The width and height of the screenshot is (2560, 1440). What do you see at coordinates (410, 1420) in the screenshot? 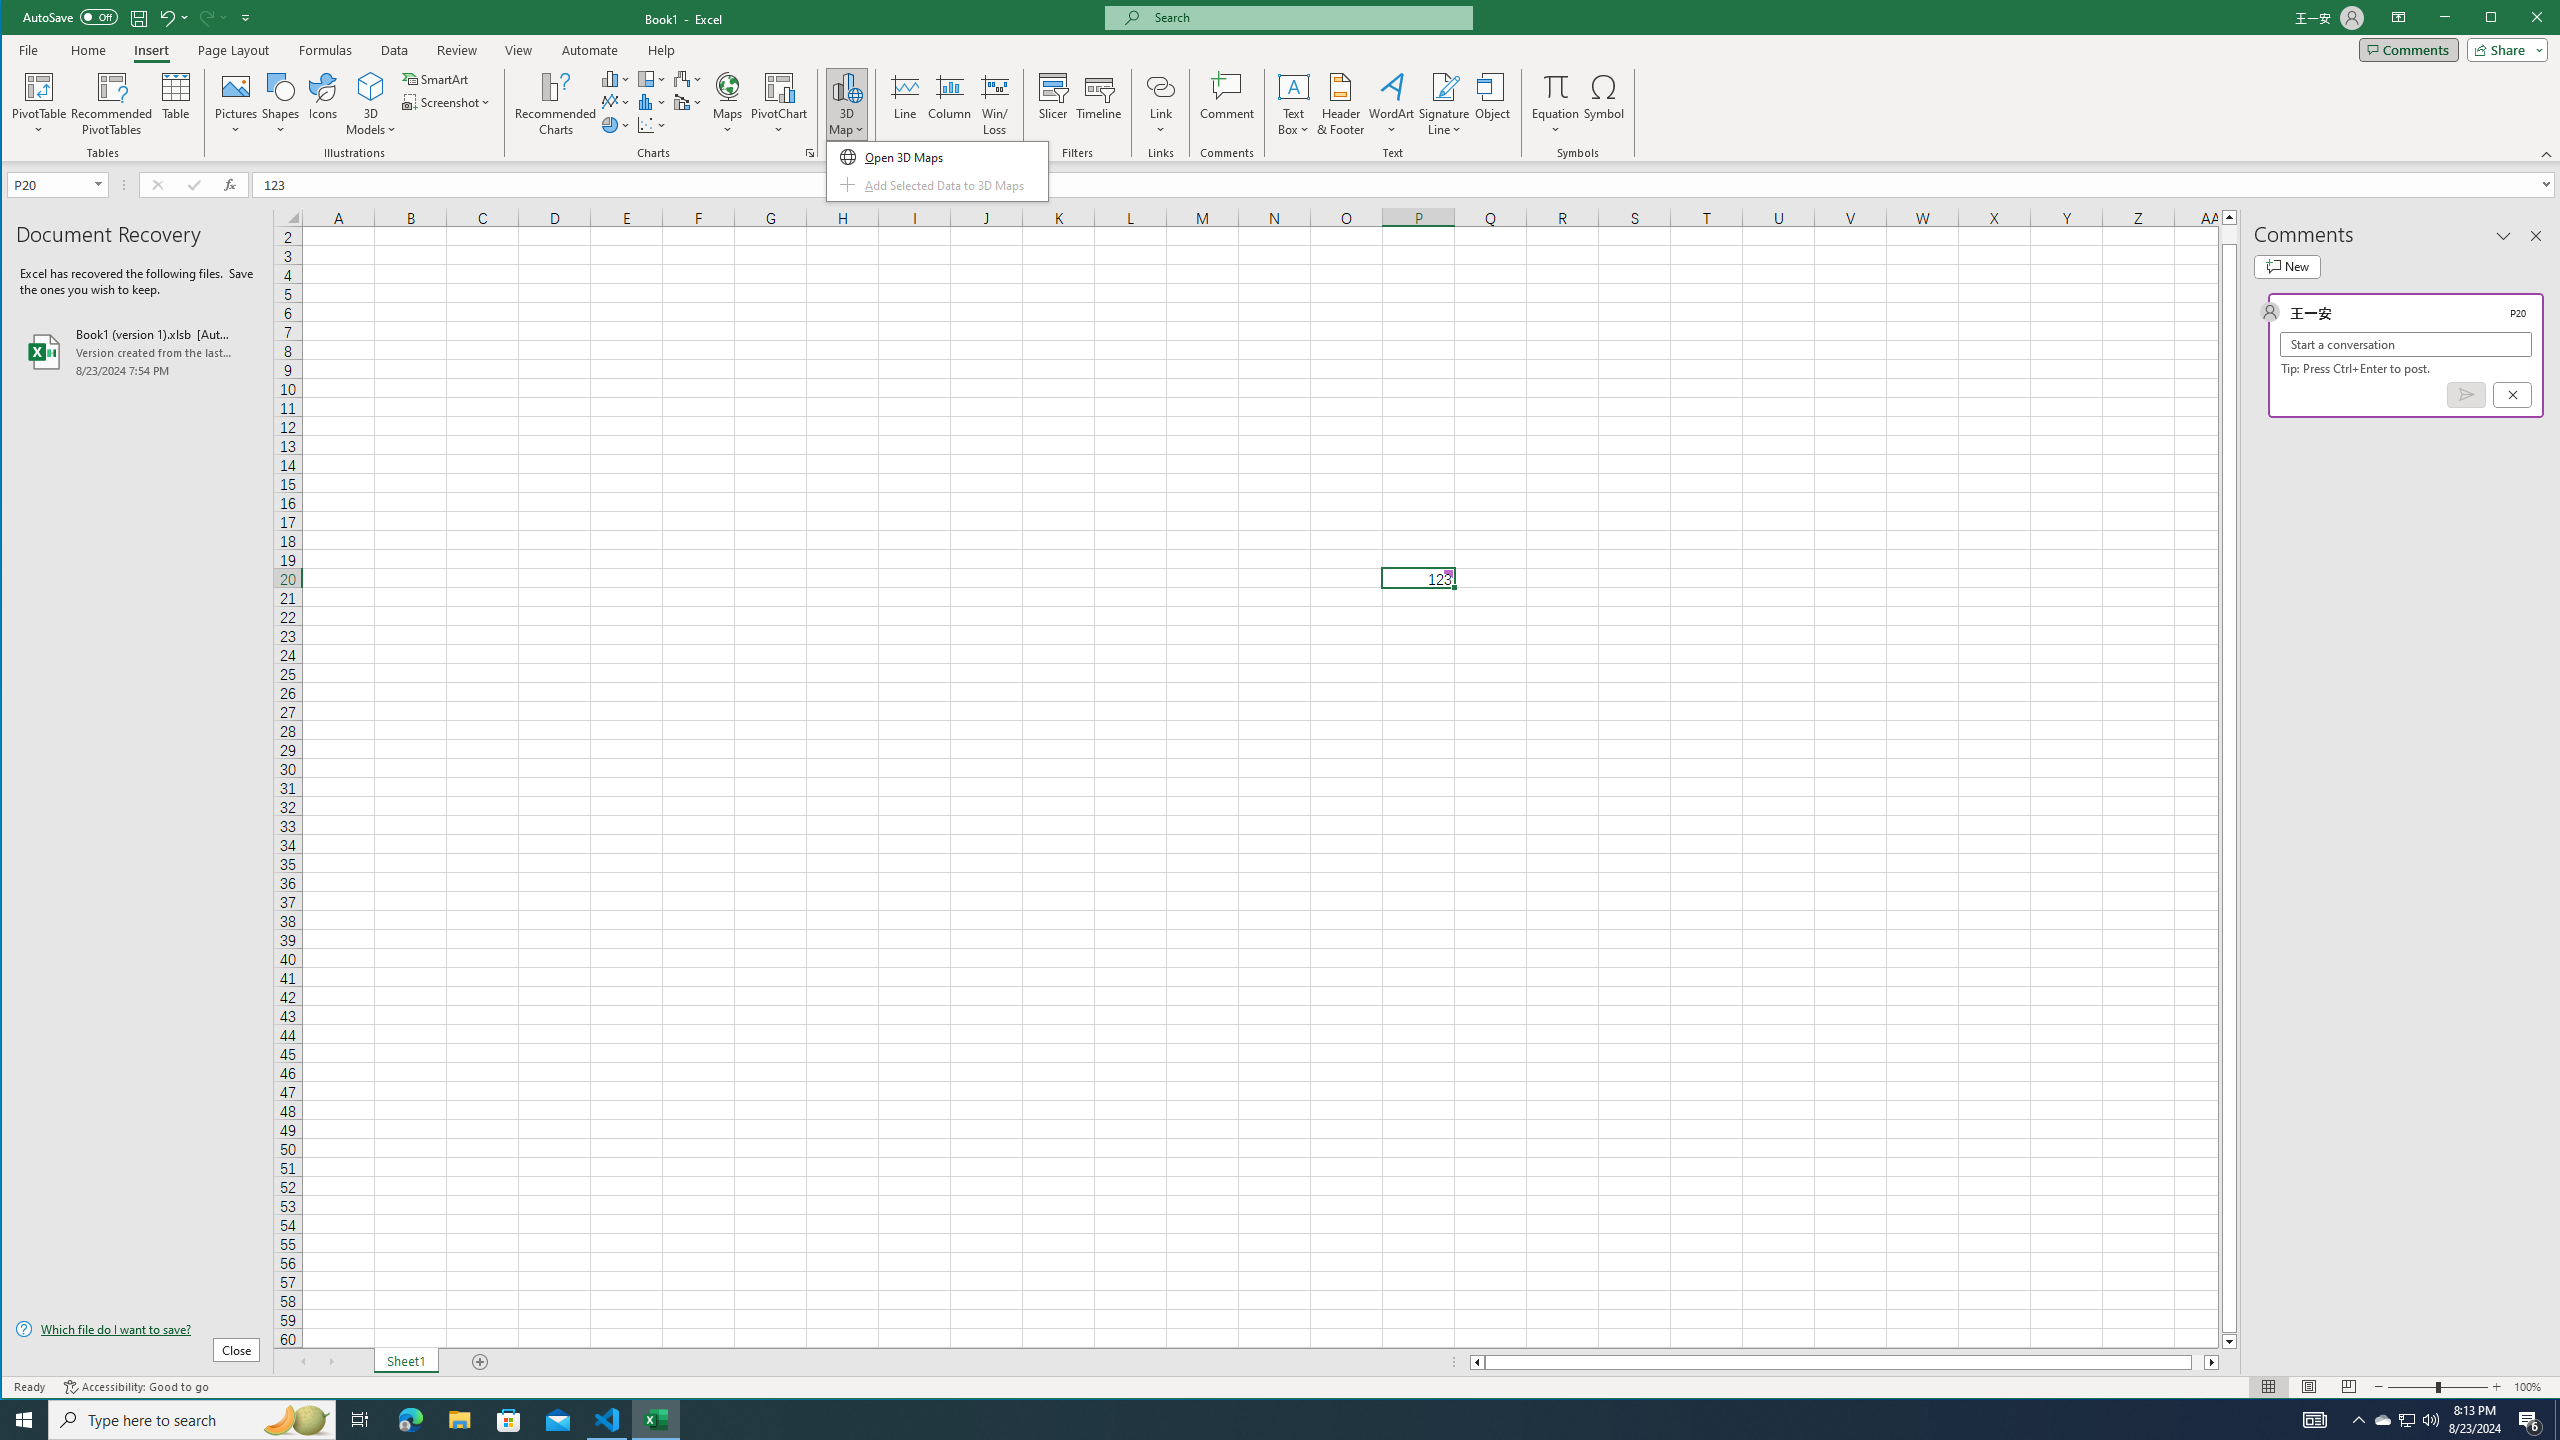
I see `Microsoft Edge` at bounding box center [410, 1420].